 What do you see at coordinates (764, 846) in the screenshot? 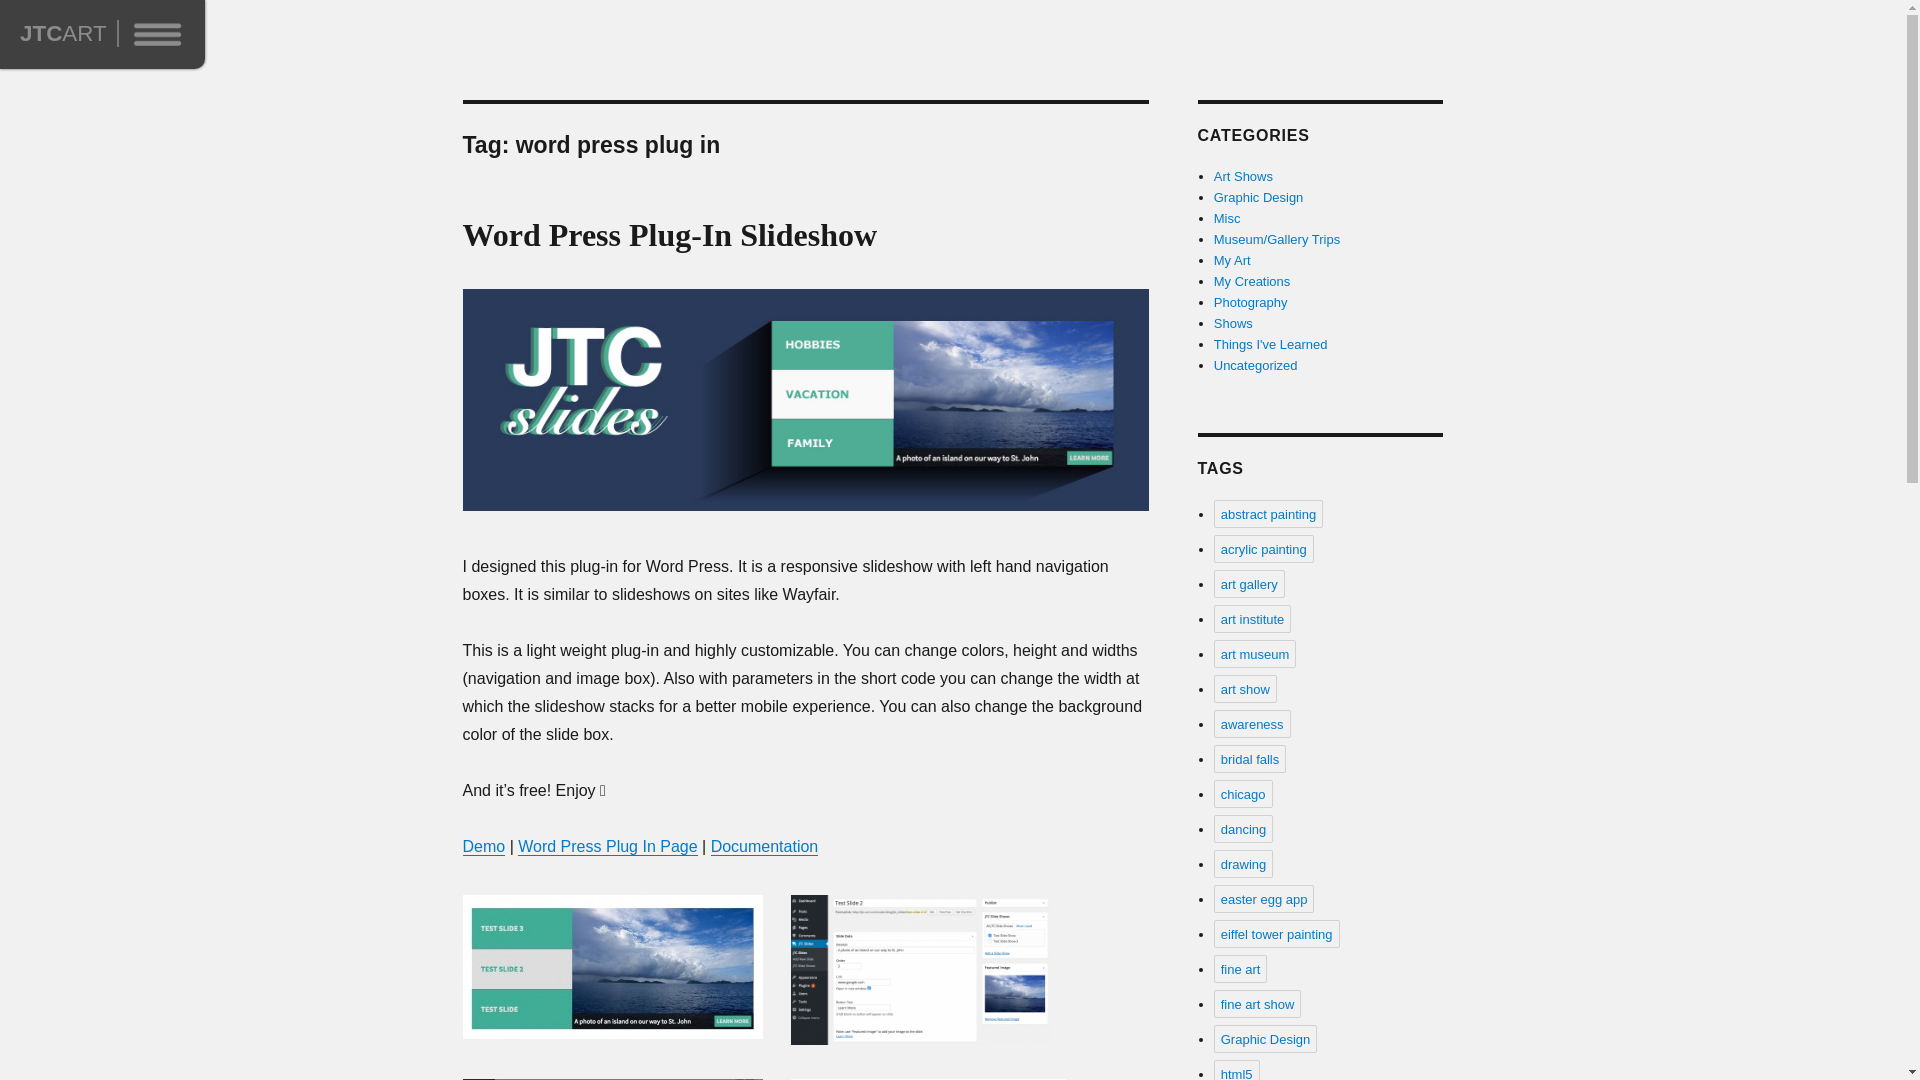
I see `Documentation` at bounding box center [764, 846].